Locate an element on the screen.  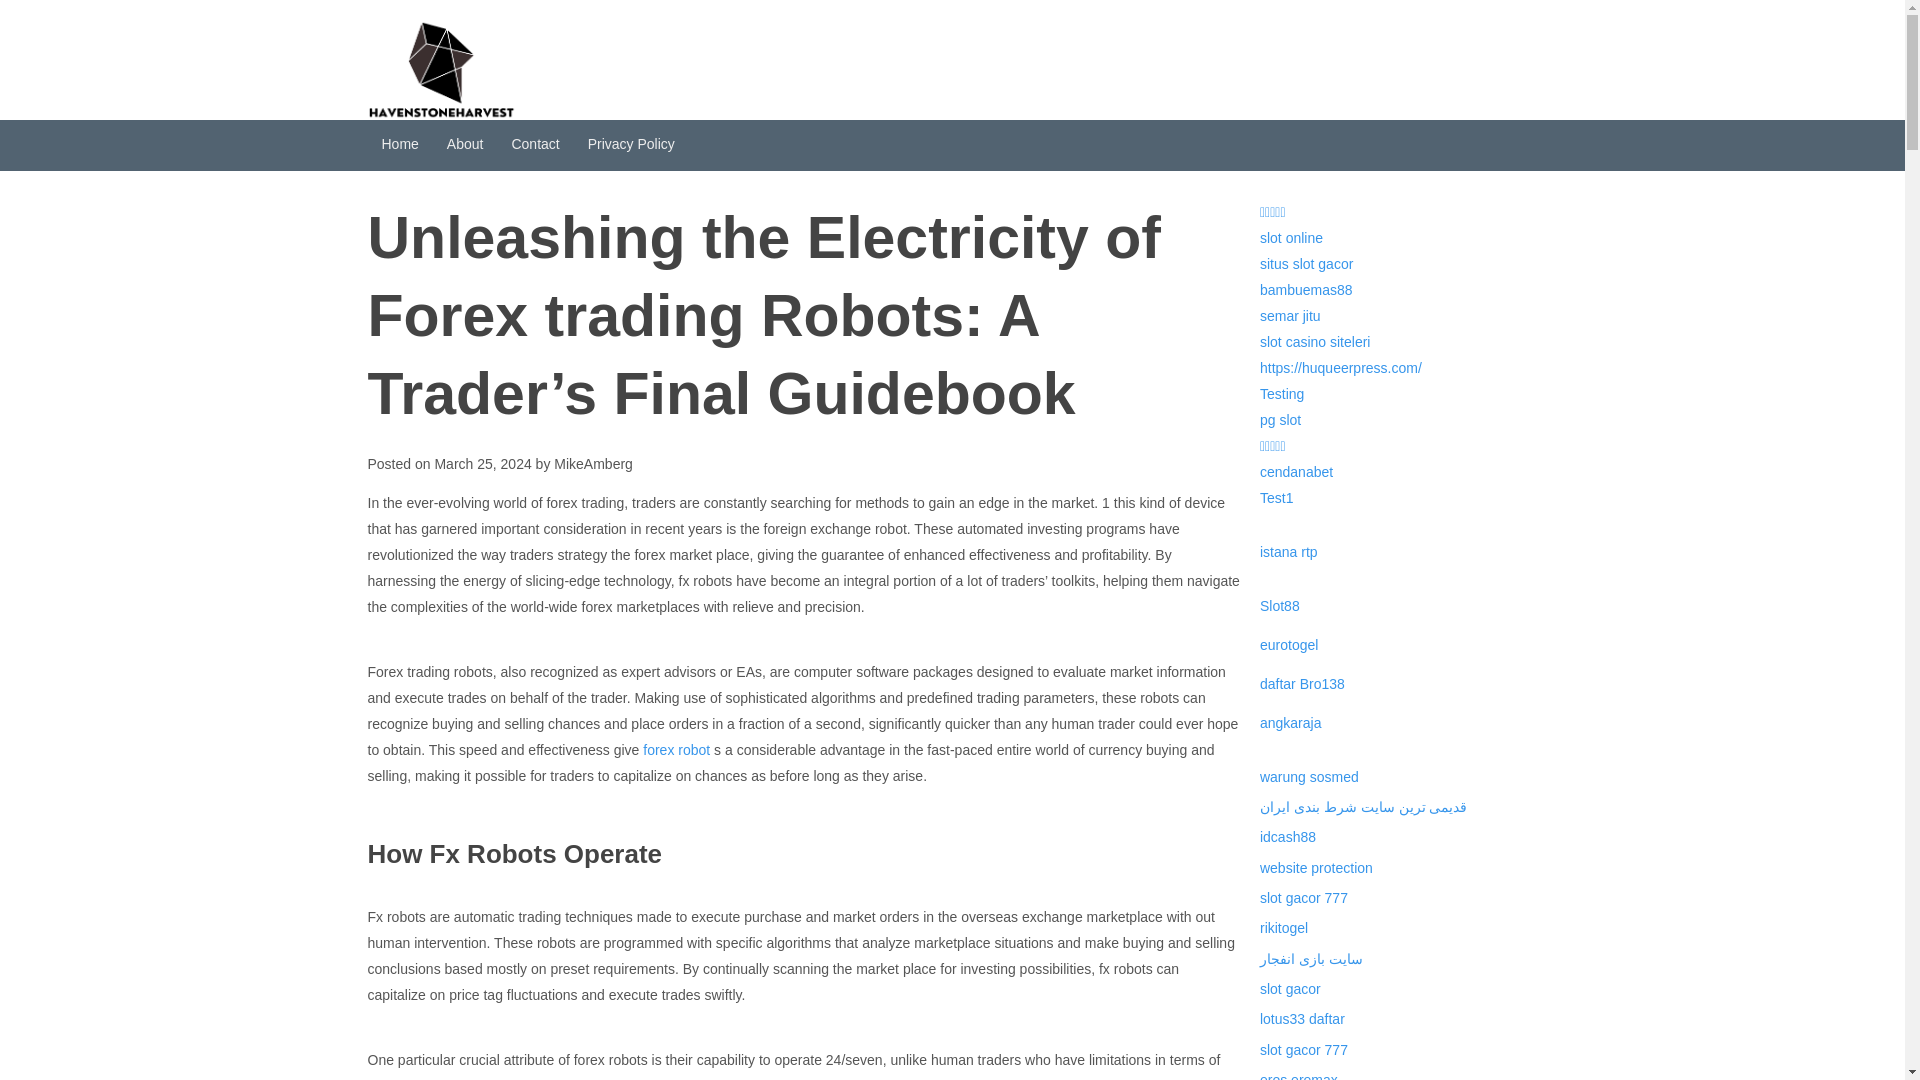
pg slot is located at coordinates (1280, 419).